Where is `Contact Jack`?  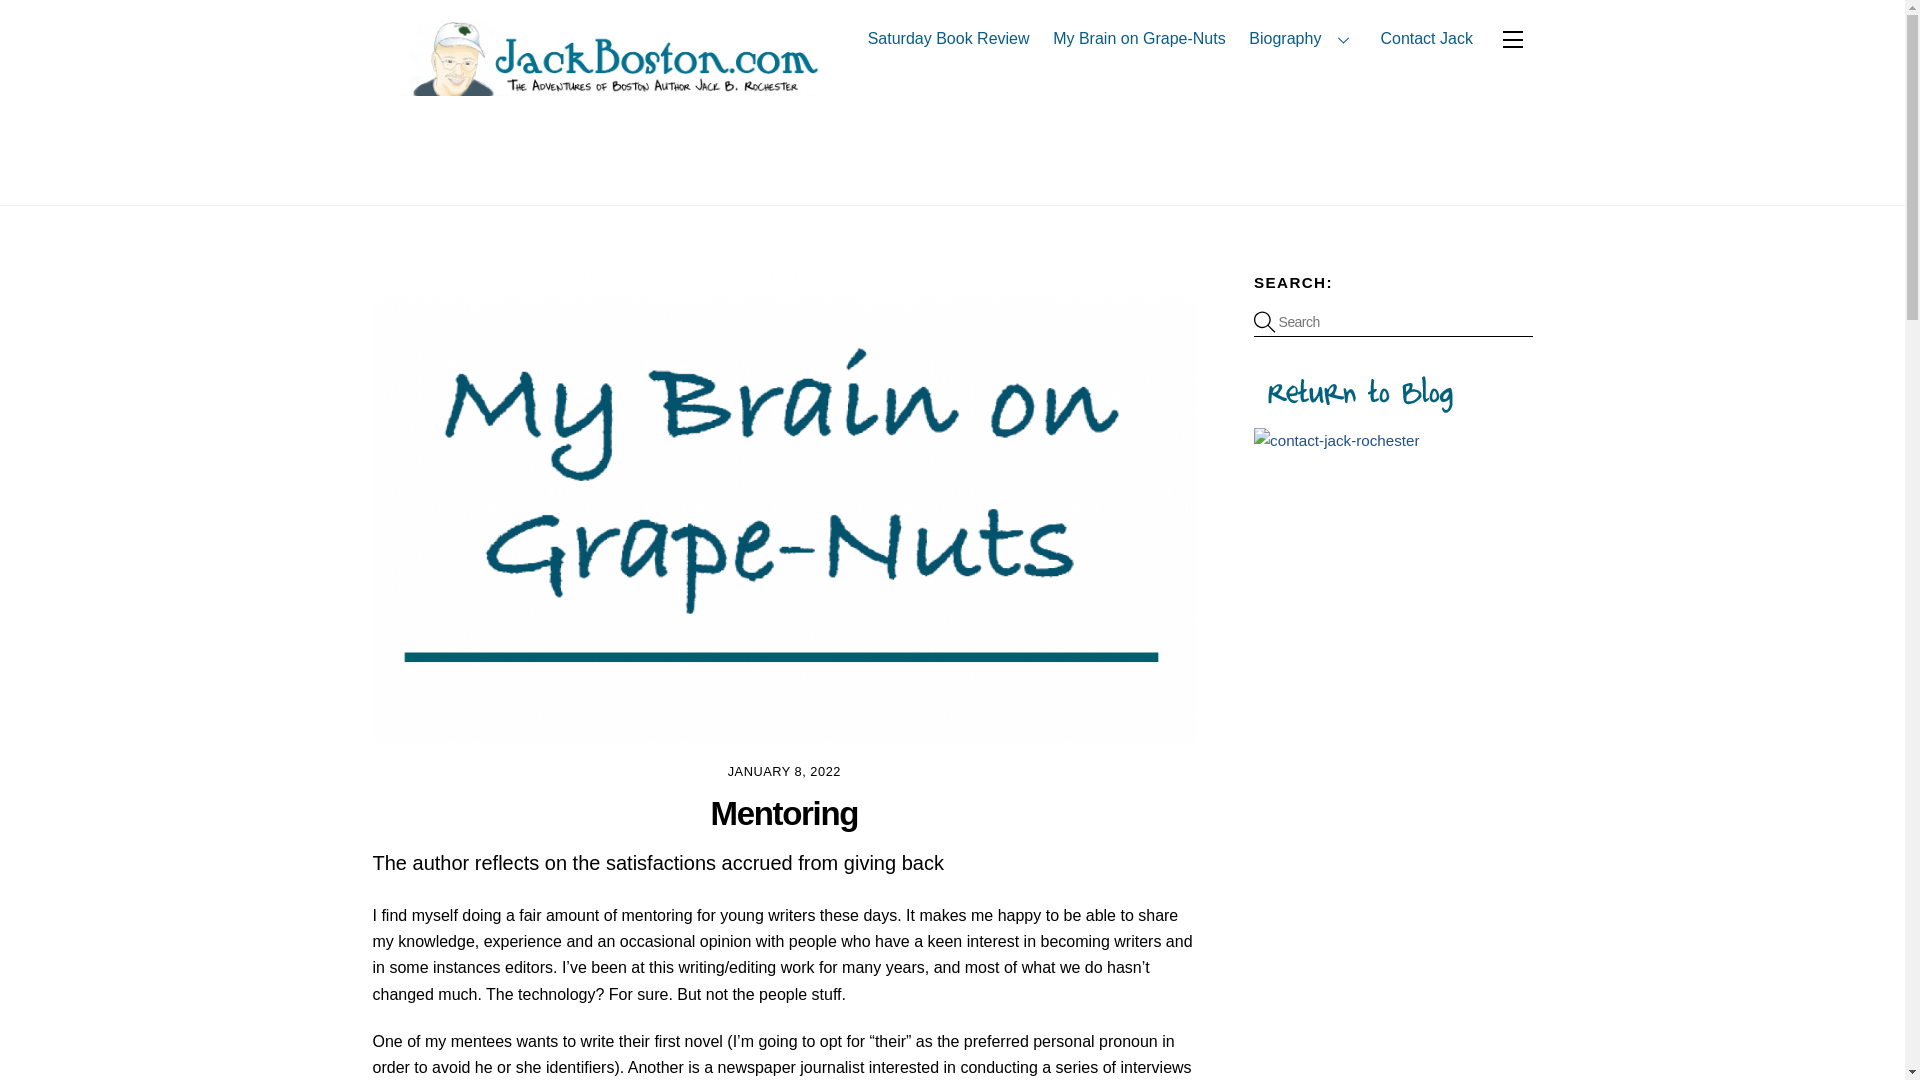 Contact Jack is located at coordinates (1426, 38).